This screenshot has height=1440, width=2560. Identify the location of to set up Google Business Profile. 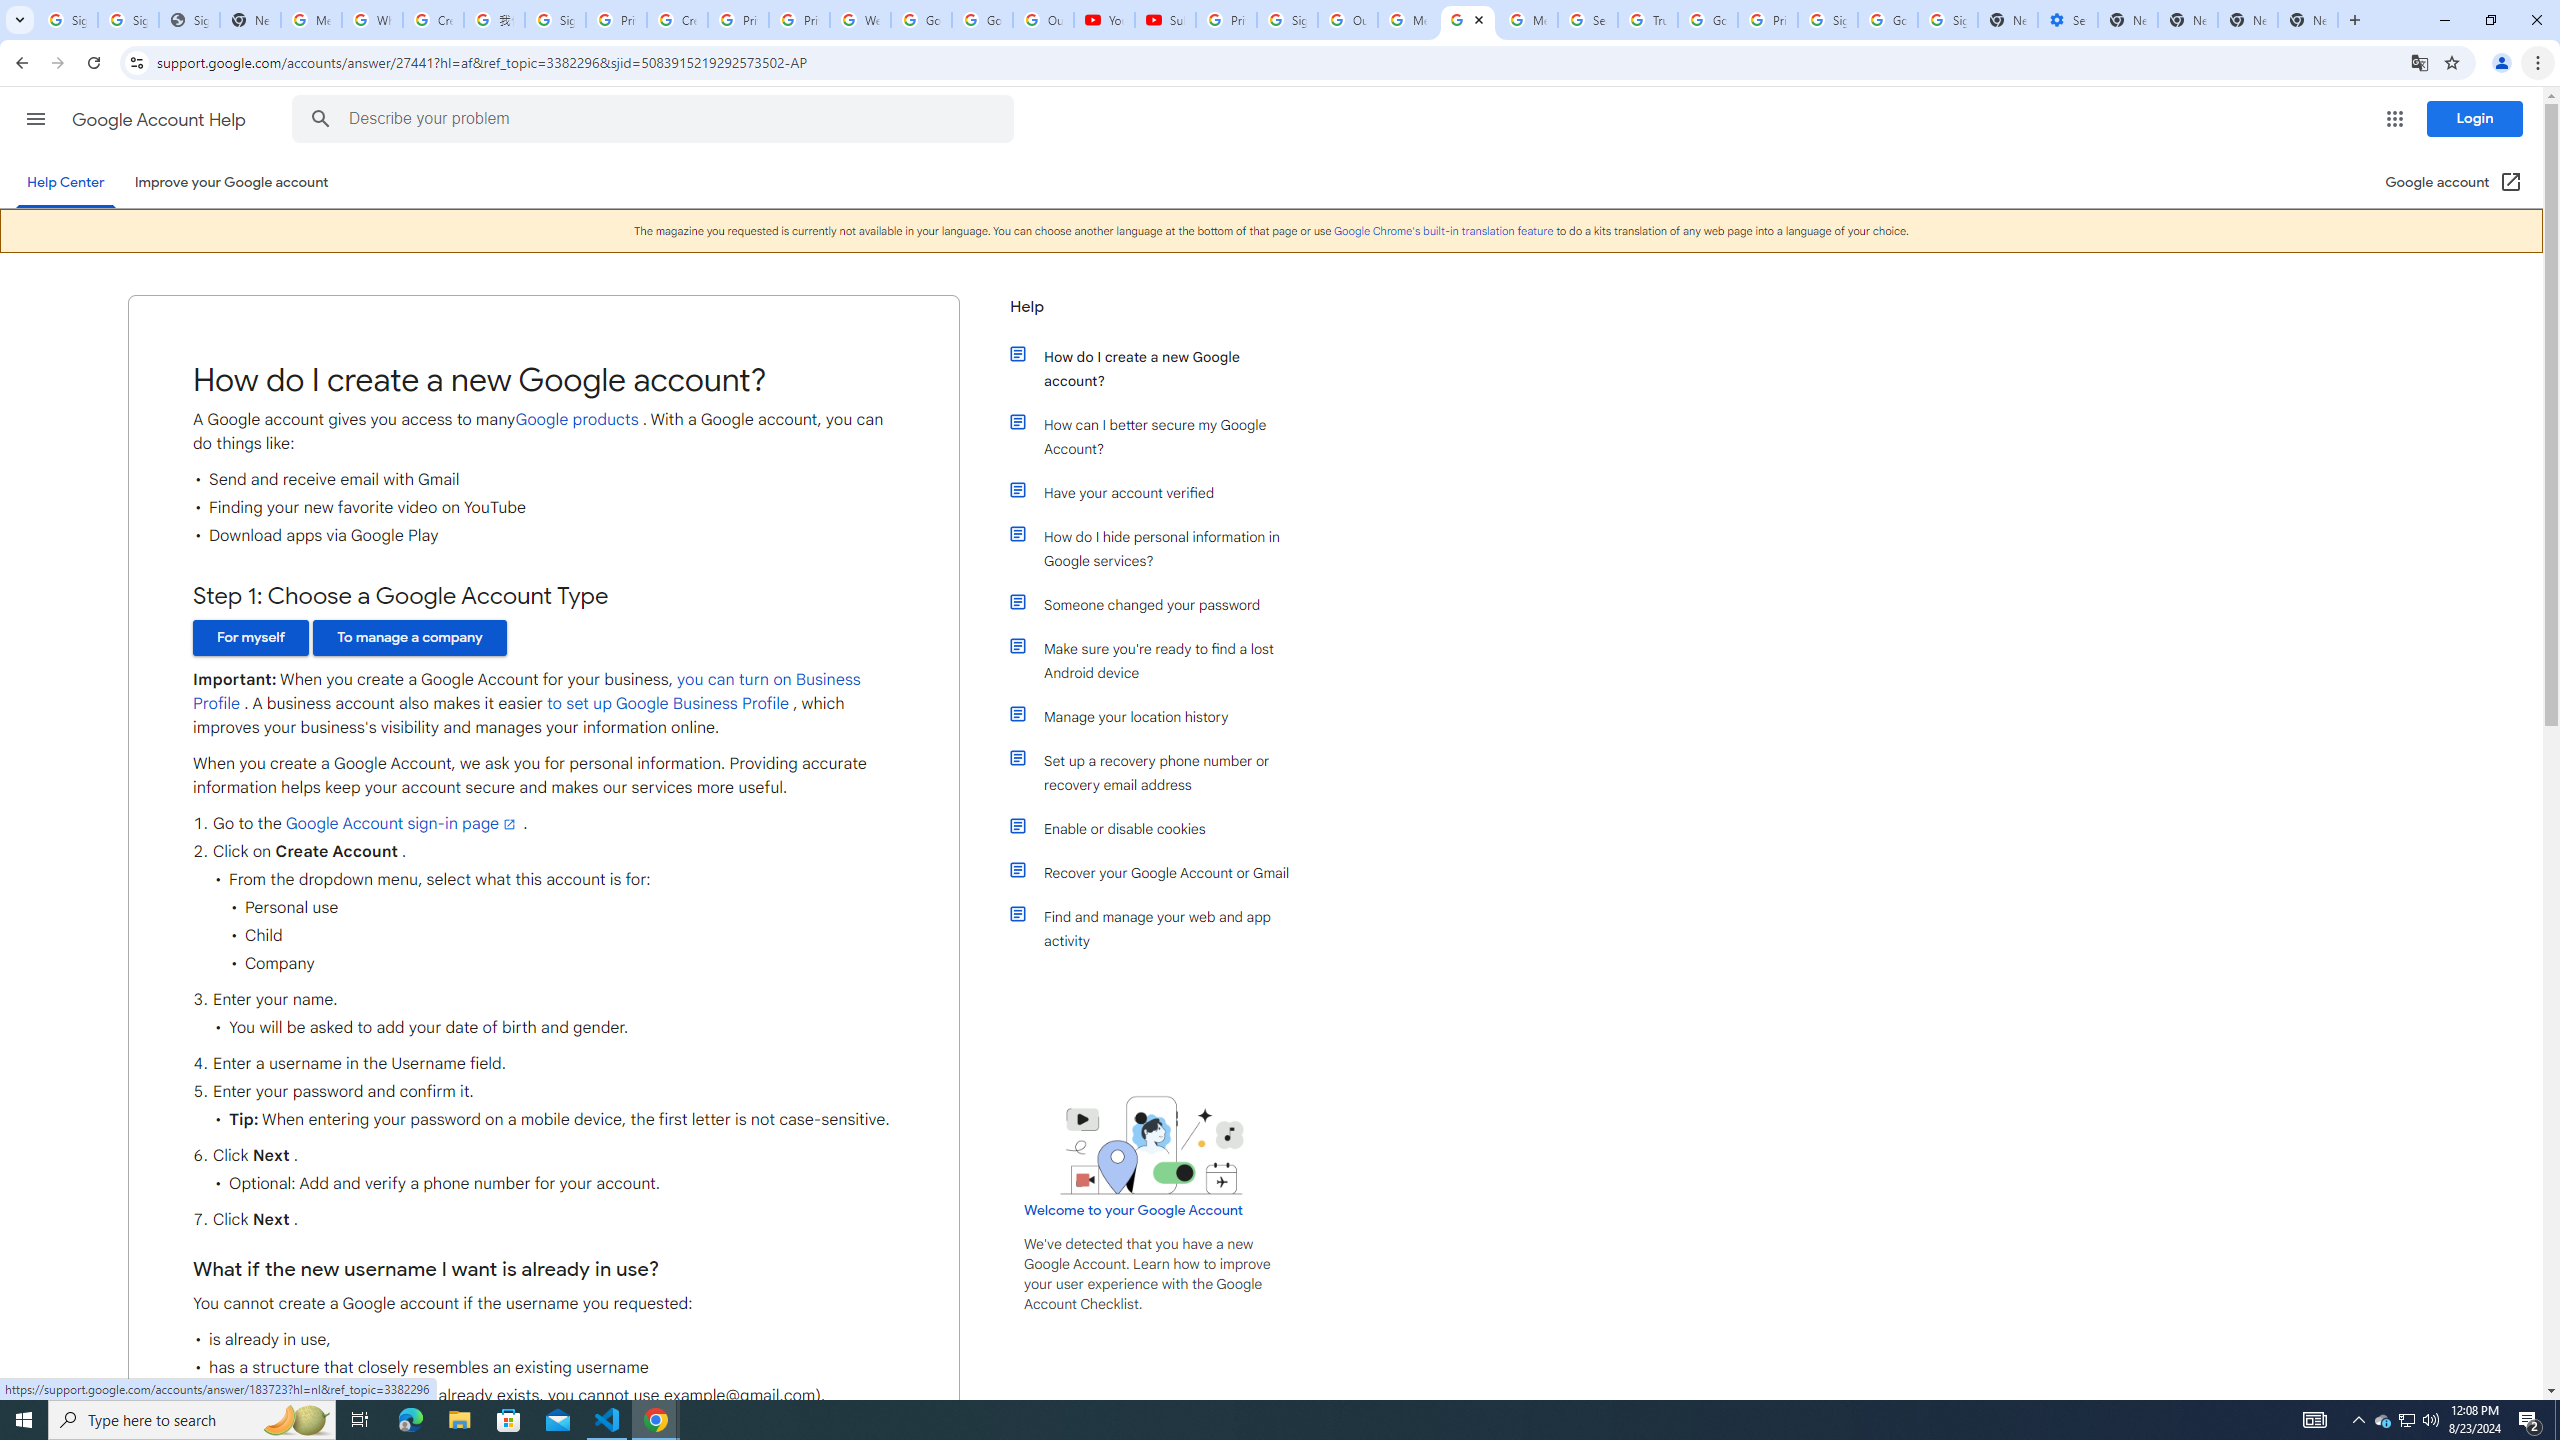
(668, 704).